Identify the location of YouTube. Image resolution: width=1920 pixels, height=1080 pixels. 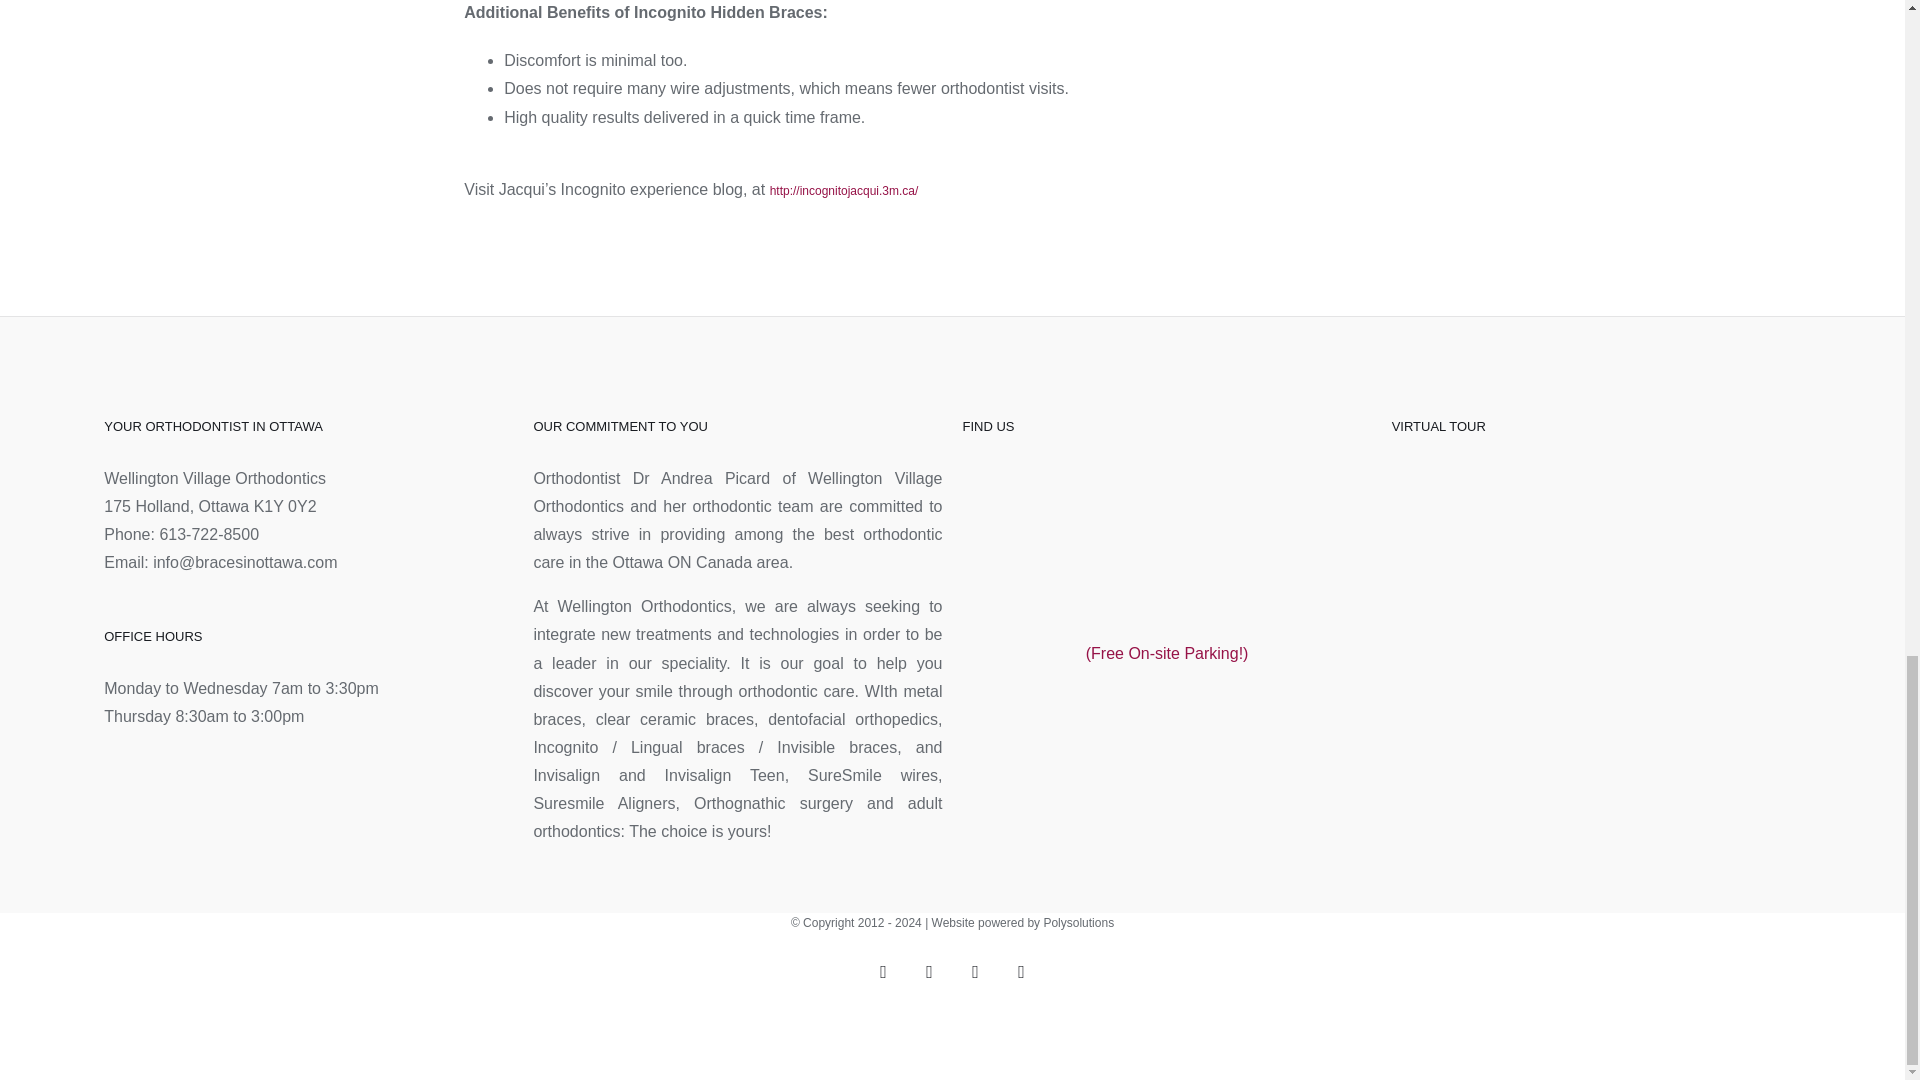
(976, 972).